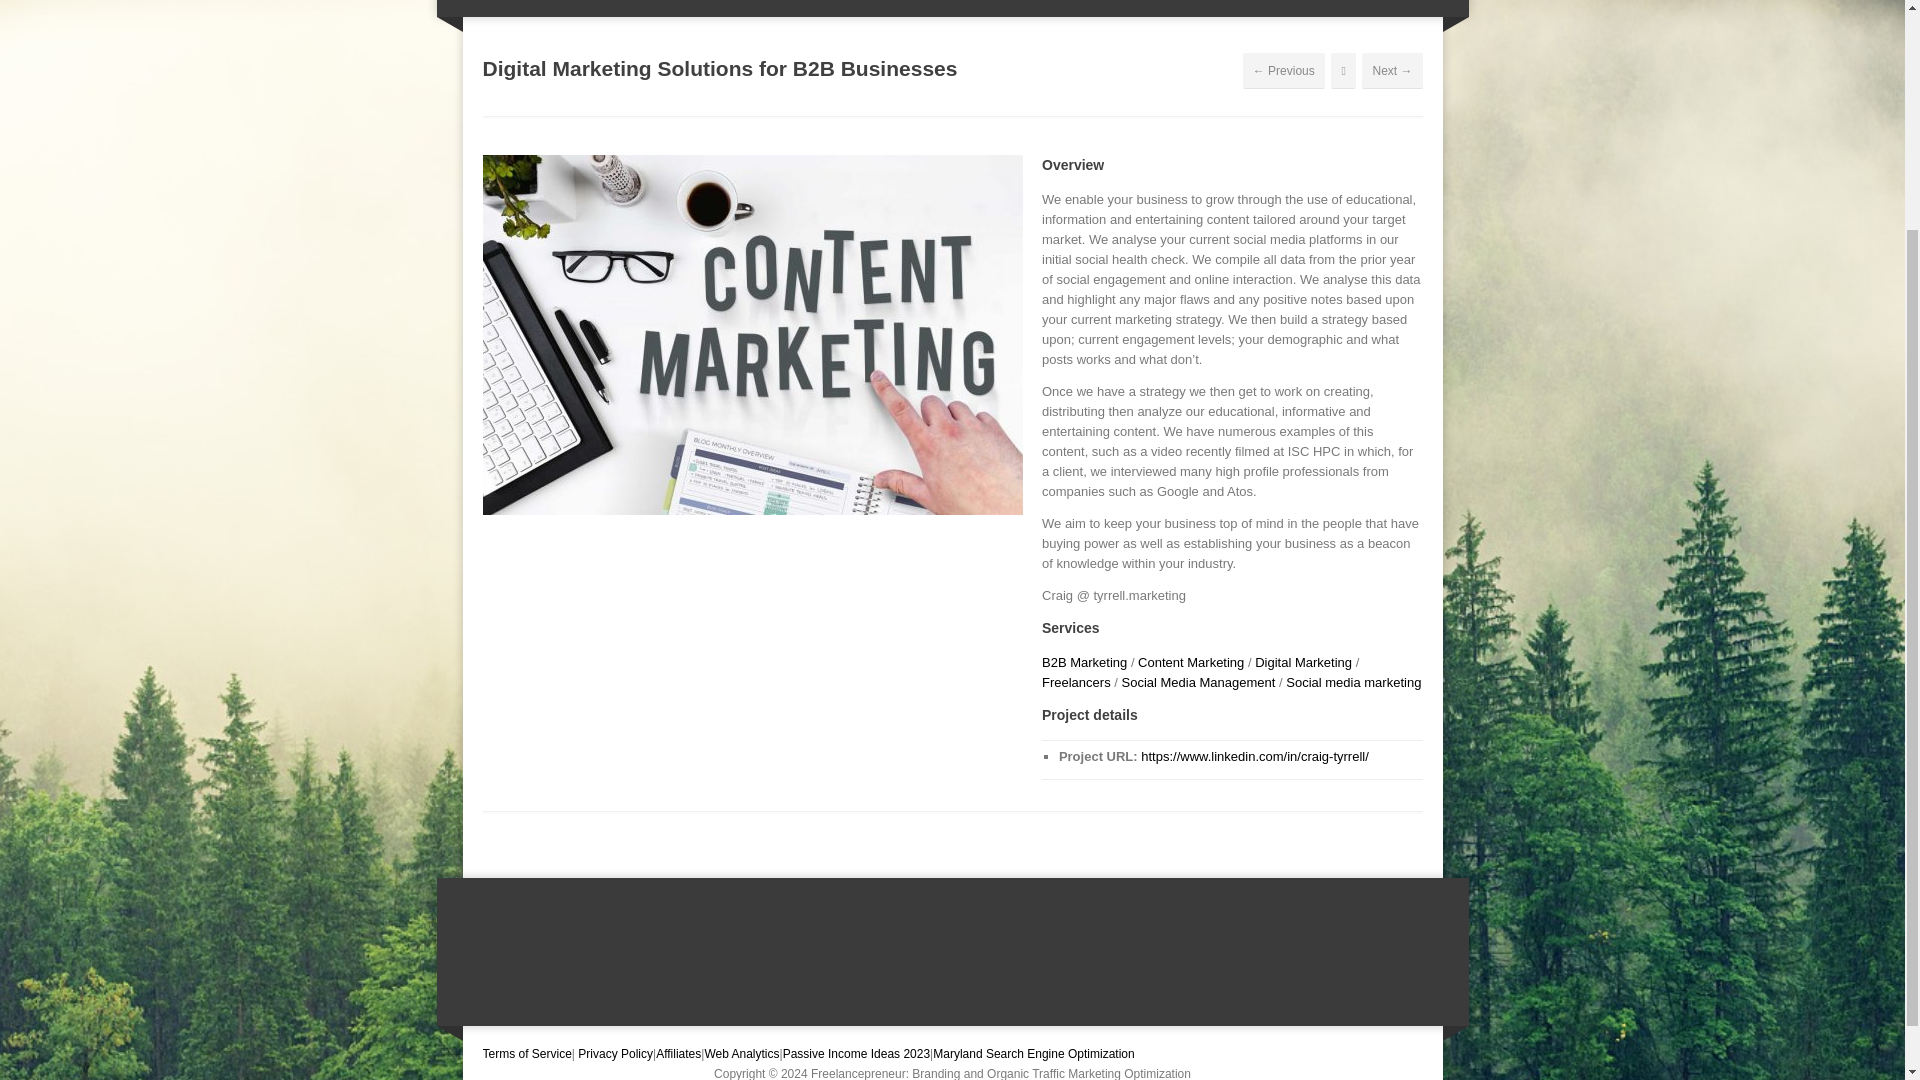  I want to click on Passive Income Ideas 2023, so click(856, 1053).